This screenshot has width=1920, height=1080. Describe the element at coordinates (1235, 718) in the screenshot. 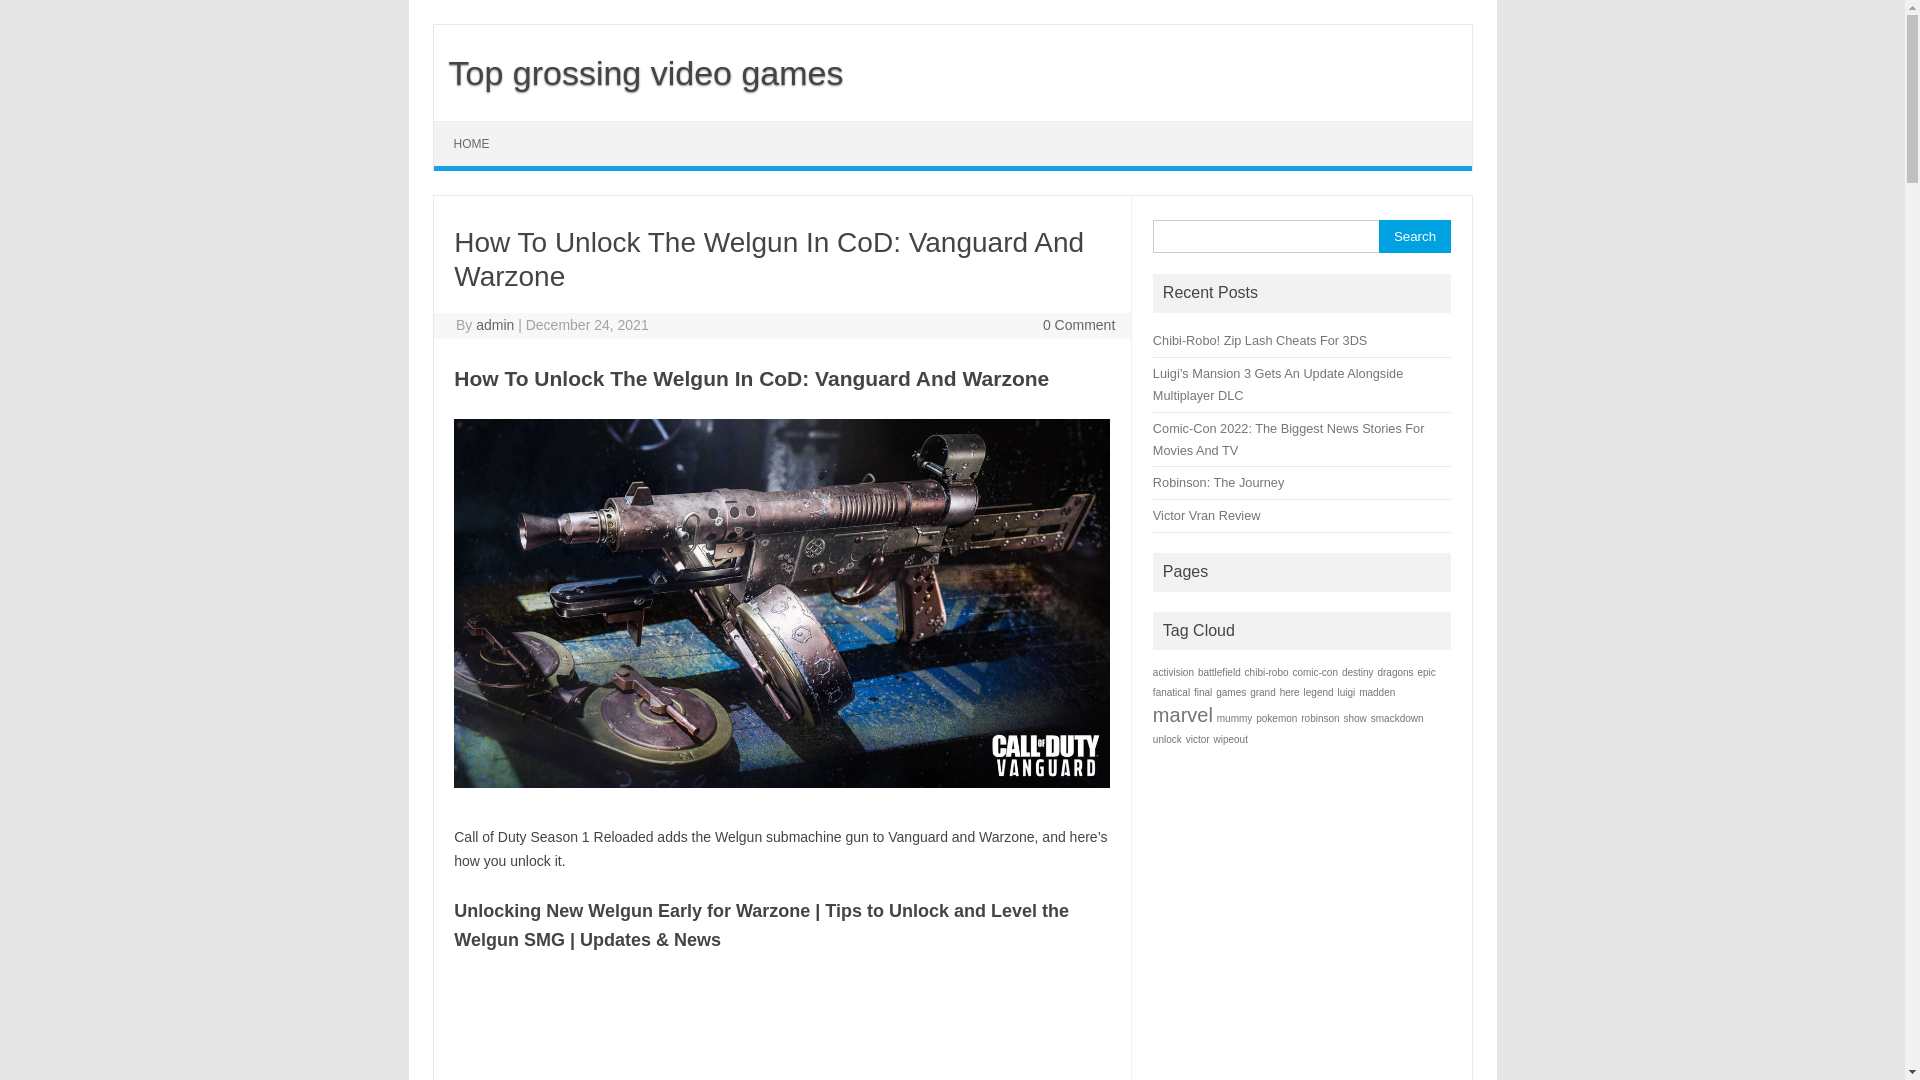

I see `mummy` at that location.